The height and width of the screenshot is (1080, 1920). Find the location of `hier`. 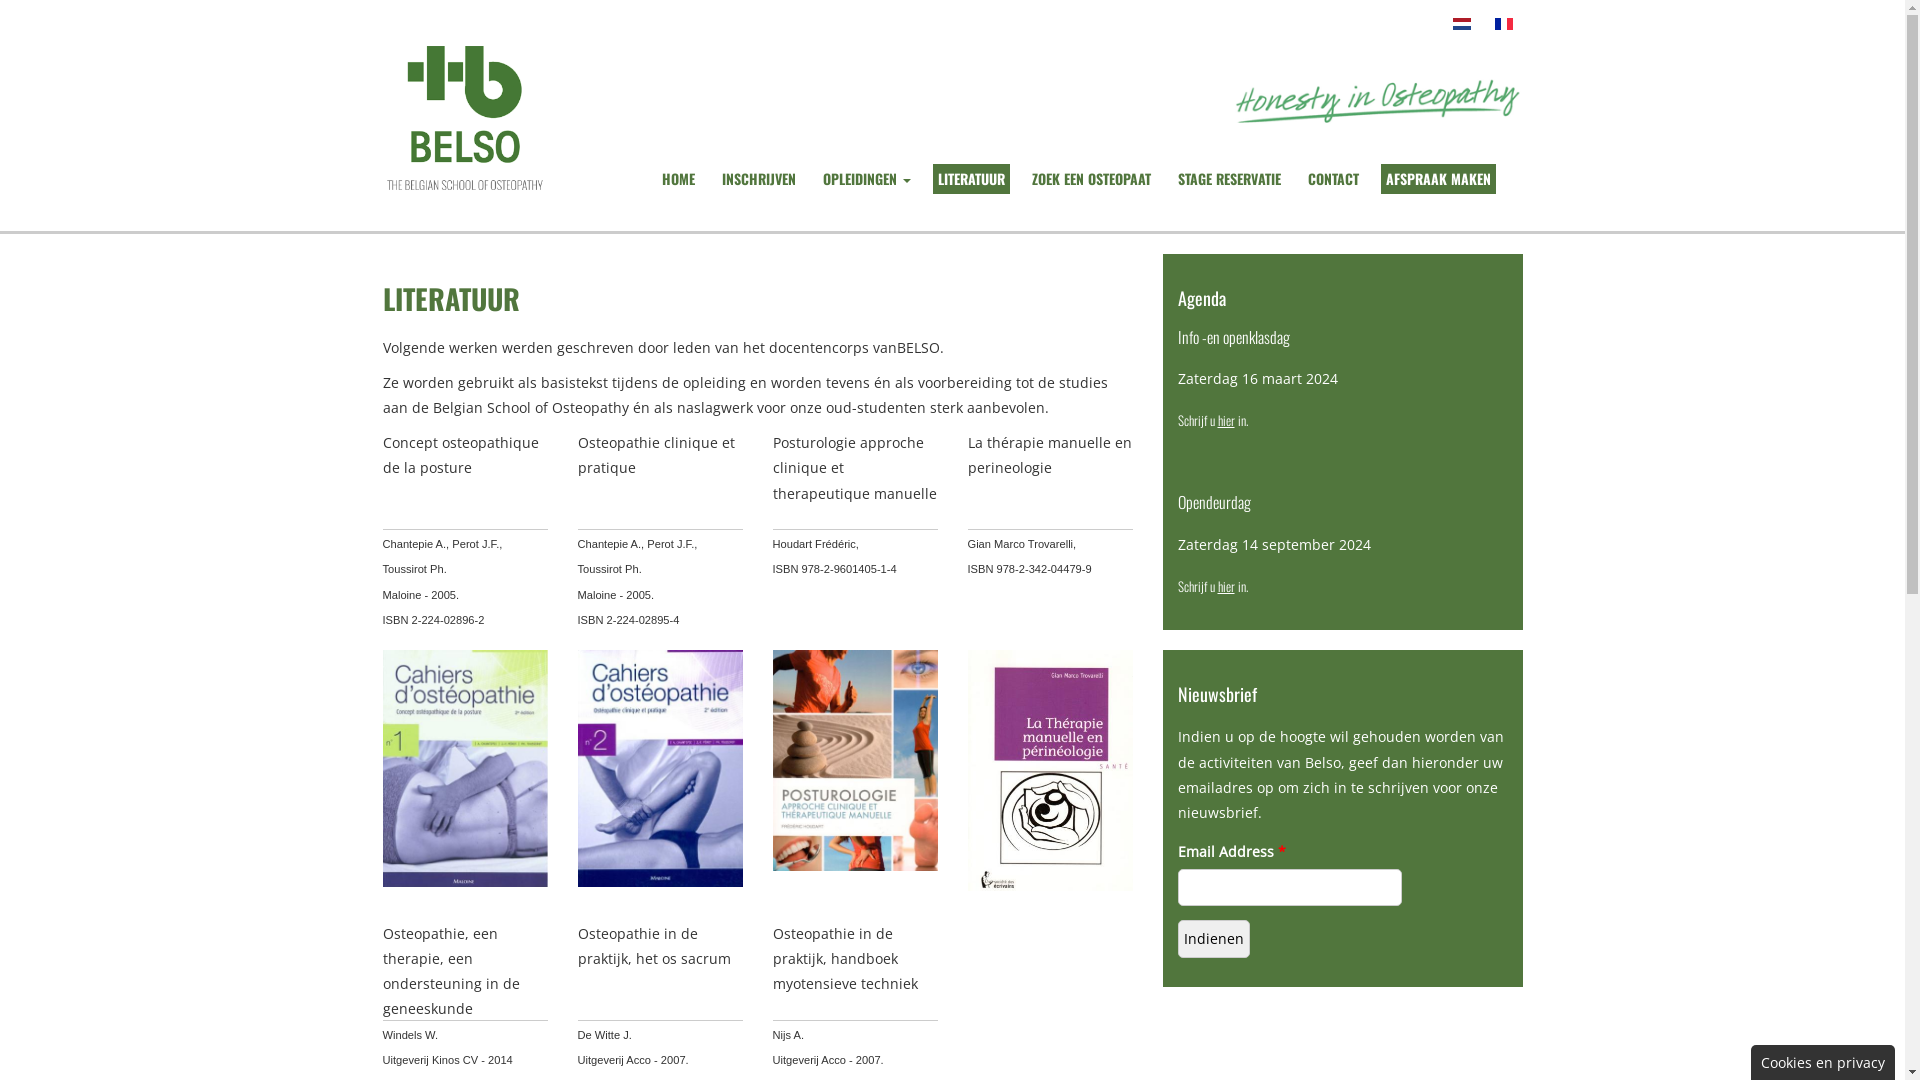

hier is located at coordinates (1226, 420).